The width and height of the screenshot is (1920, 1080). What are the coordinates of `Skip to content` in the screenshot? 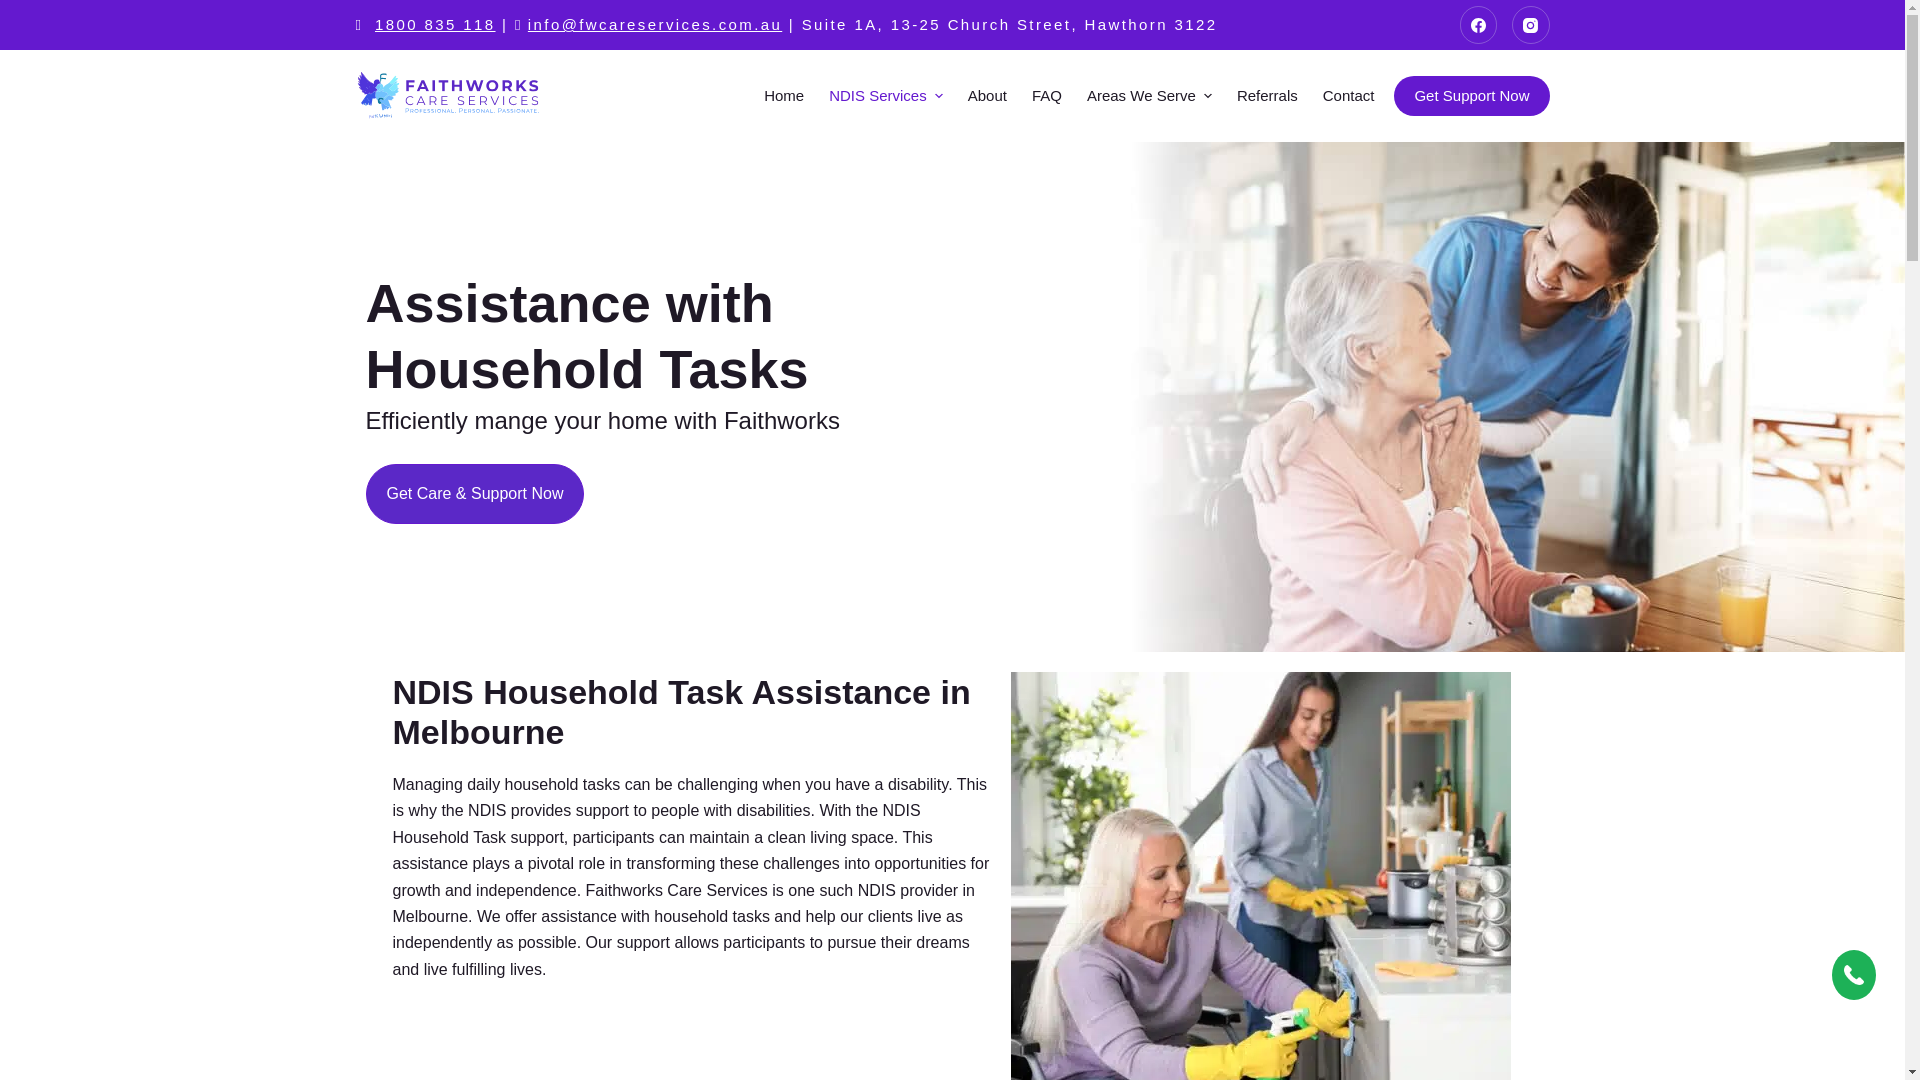 It's located at (20, 10).